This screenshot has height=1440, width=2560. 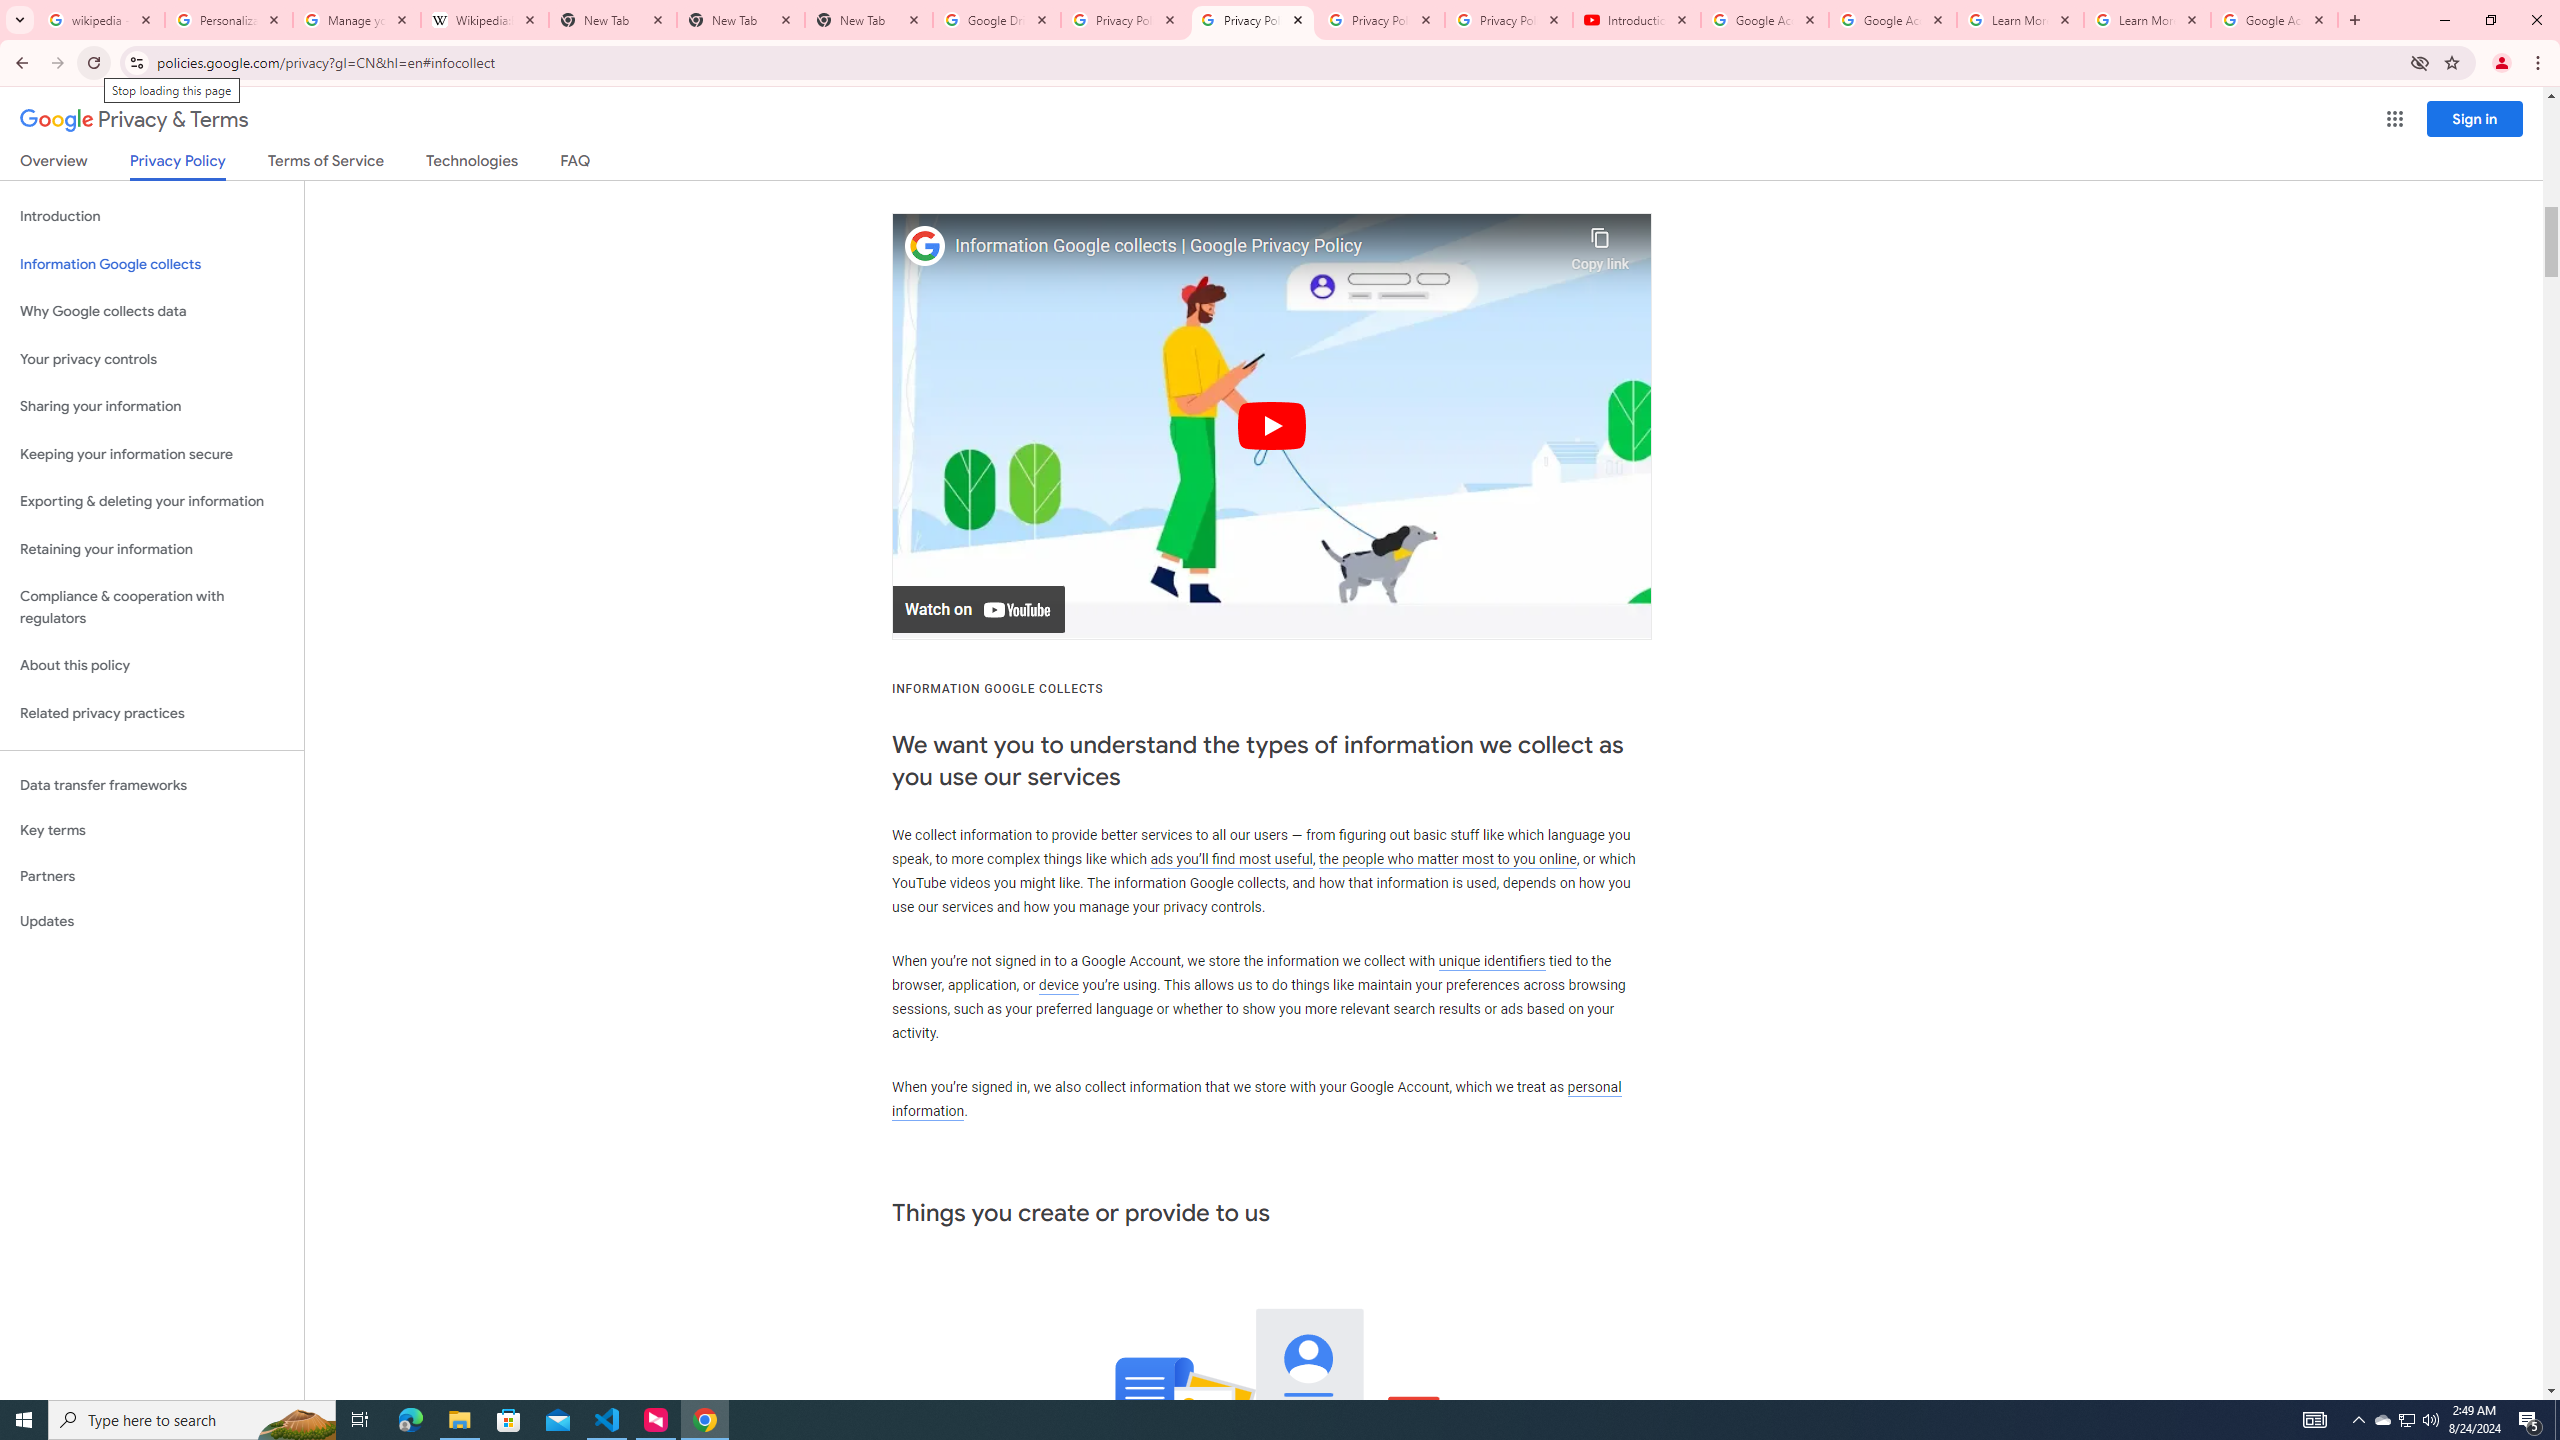 I want to click on Terms of Service, so click(x=325, y=164).